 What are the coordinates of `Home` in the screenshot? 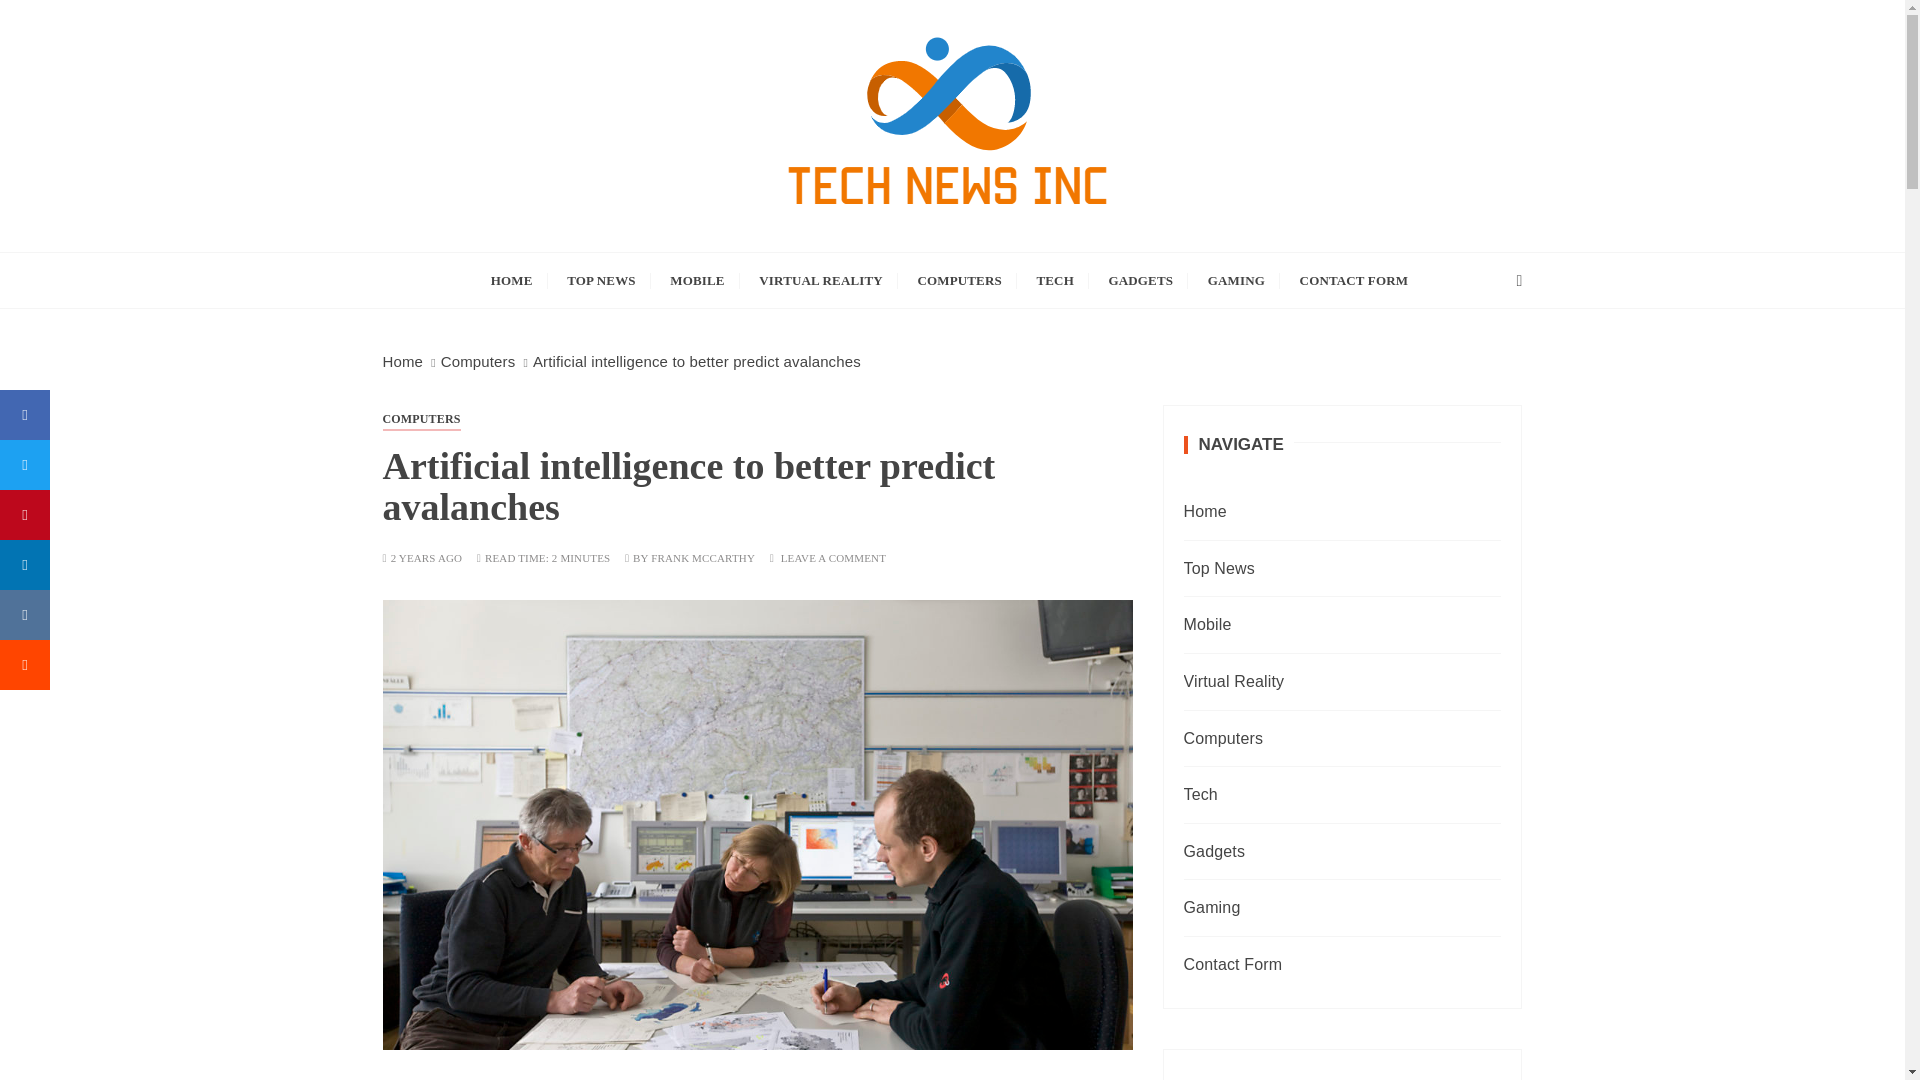 It's located at (402, 362).